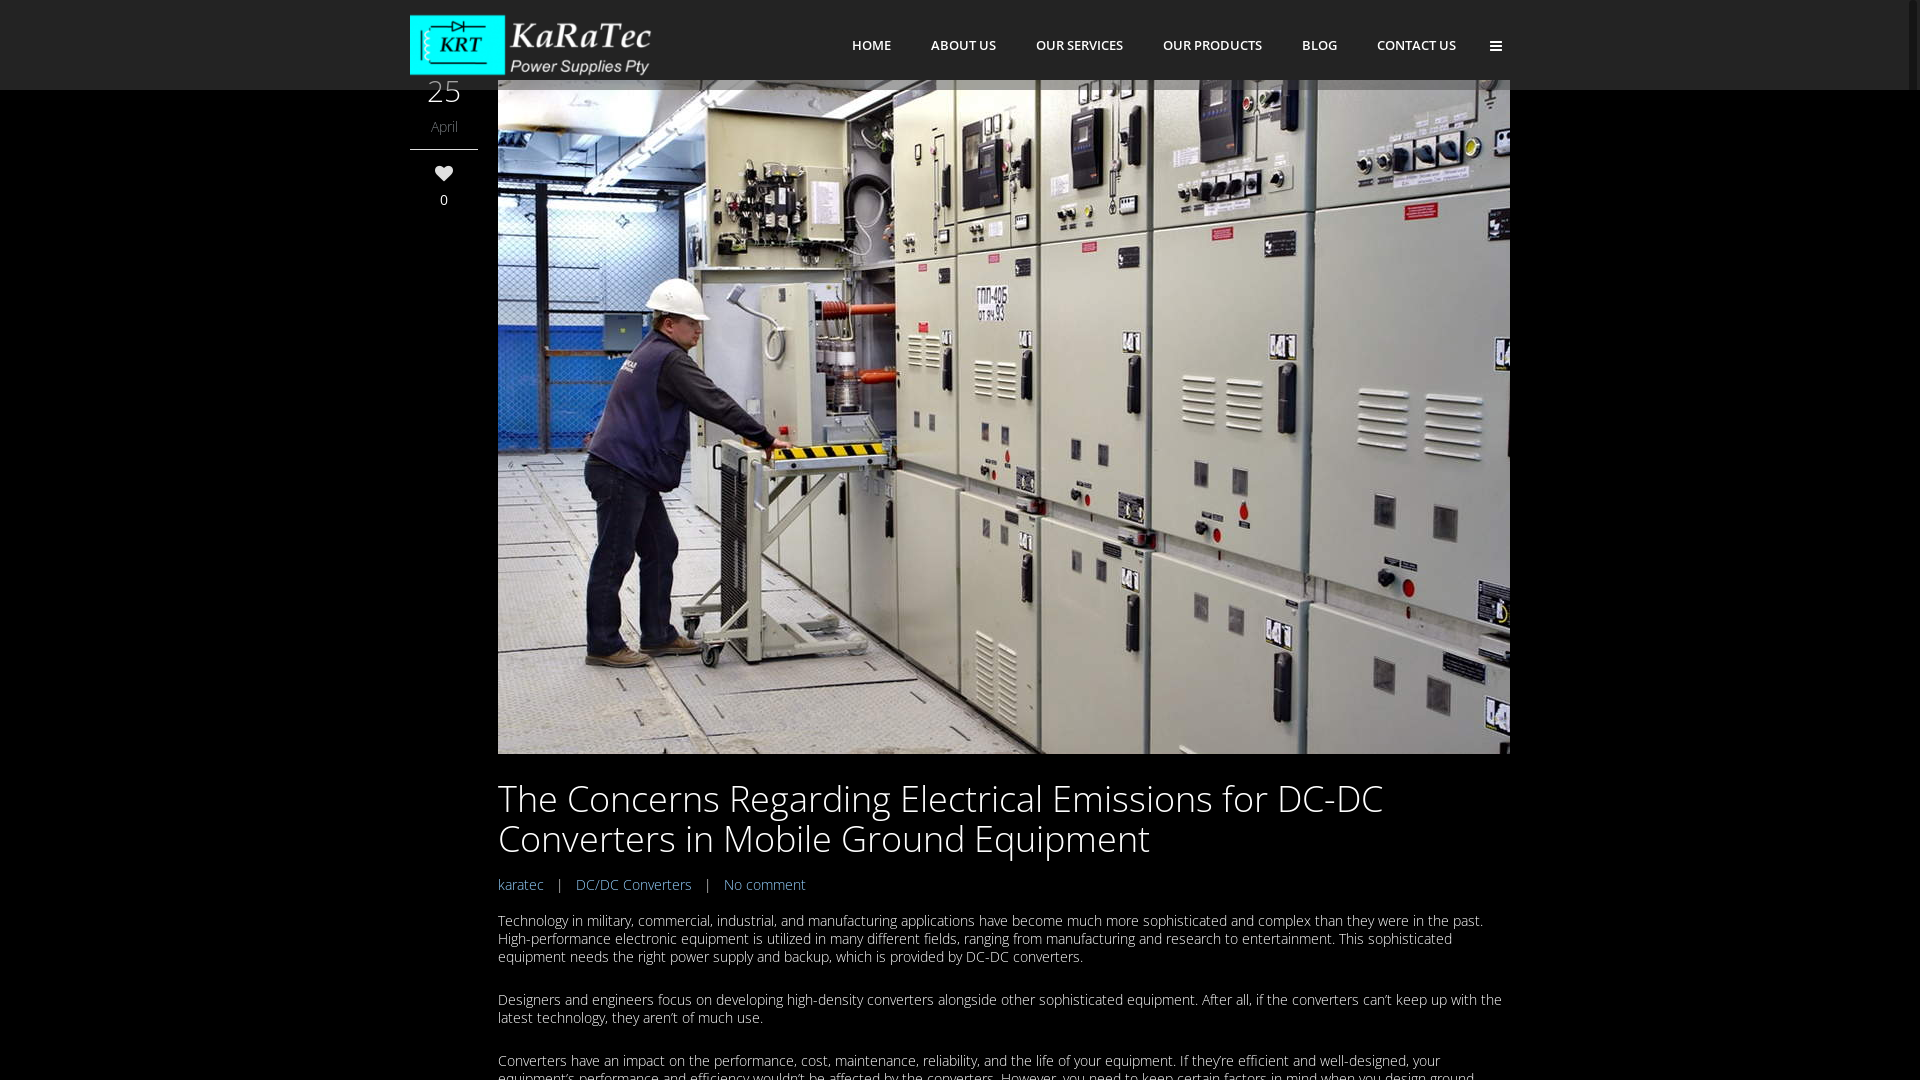 The width and height of the screenshot is (1920, 1080). Describe the element at coordinates (1212, 45) in the screenshot. I see `OUR PRODUCTS` at that location.